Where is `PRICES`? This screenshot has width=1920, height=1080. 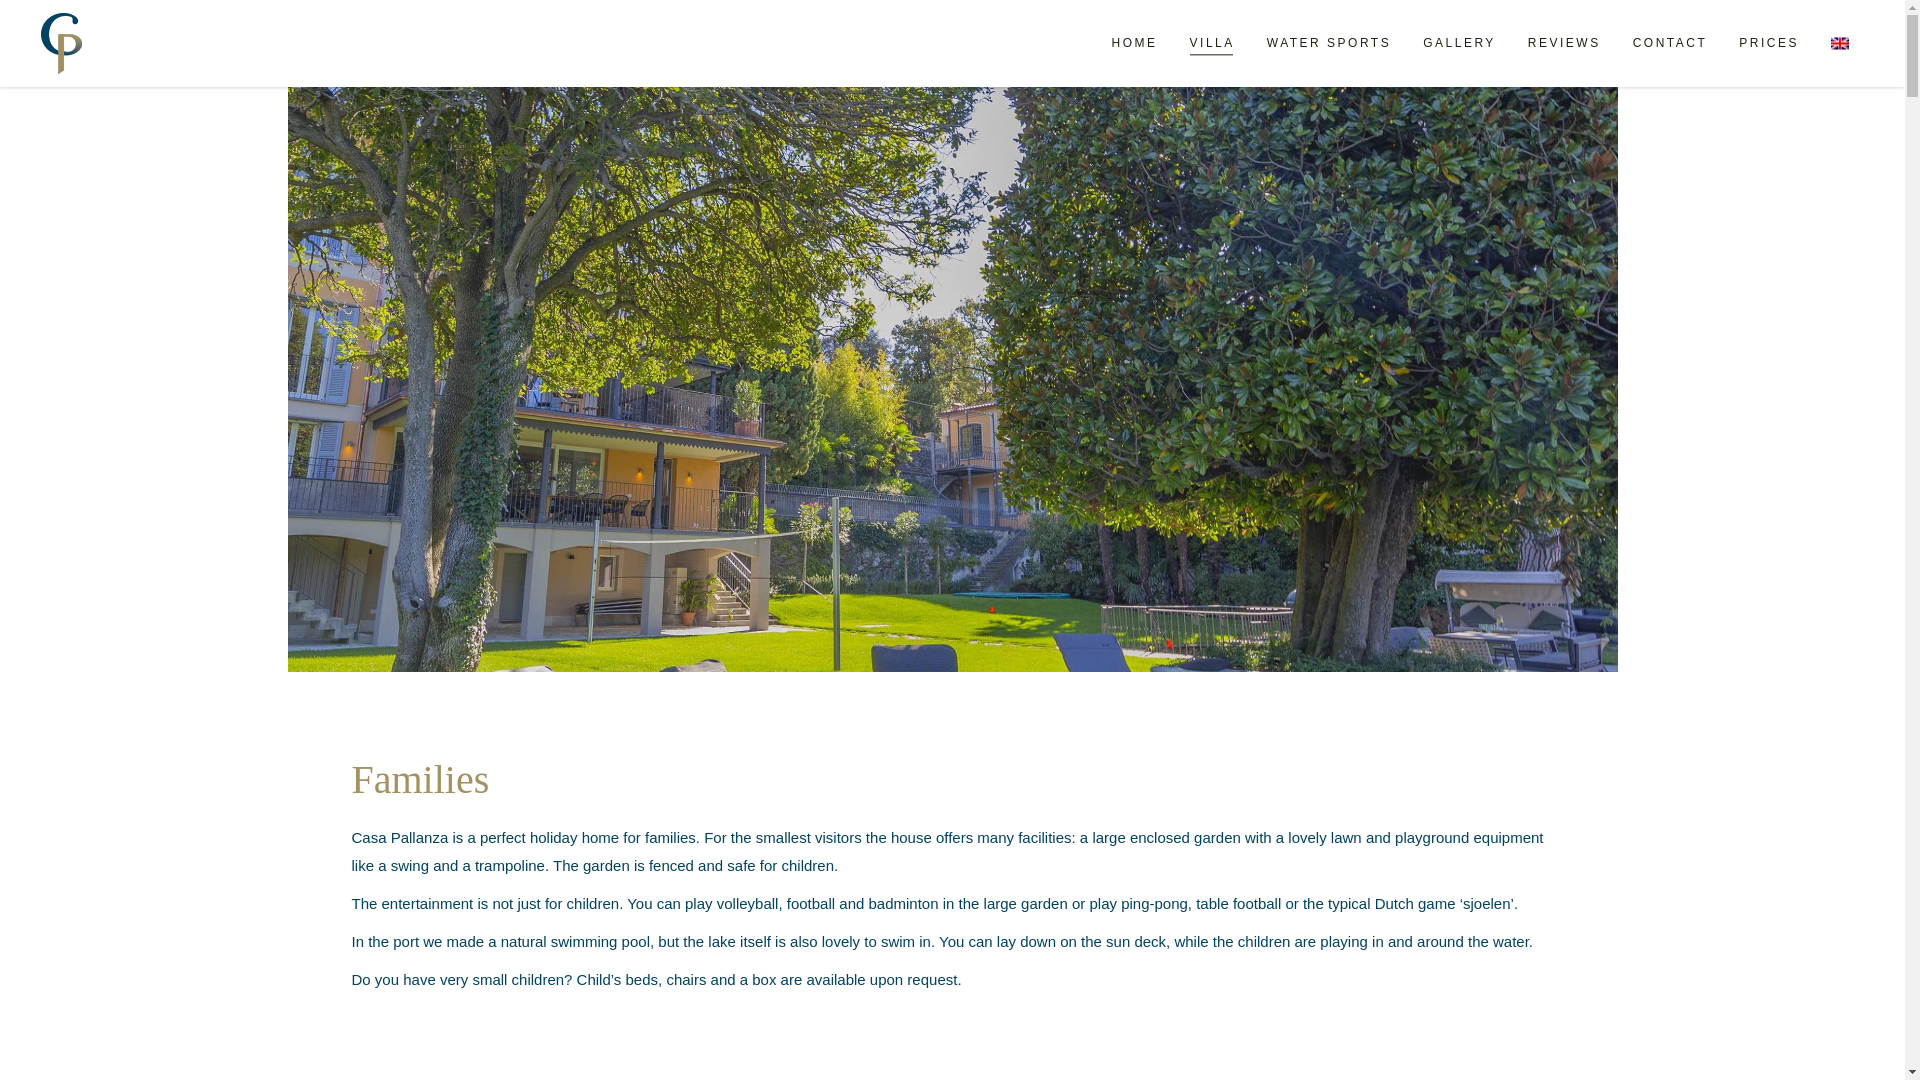 PRICES is located at coordinates (1768, 44).